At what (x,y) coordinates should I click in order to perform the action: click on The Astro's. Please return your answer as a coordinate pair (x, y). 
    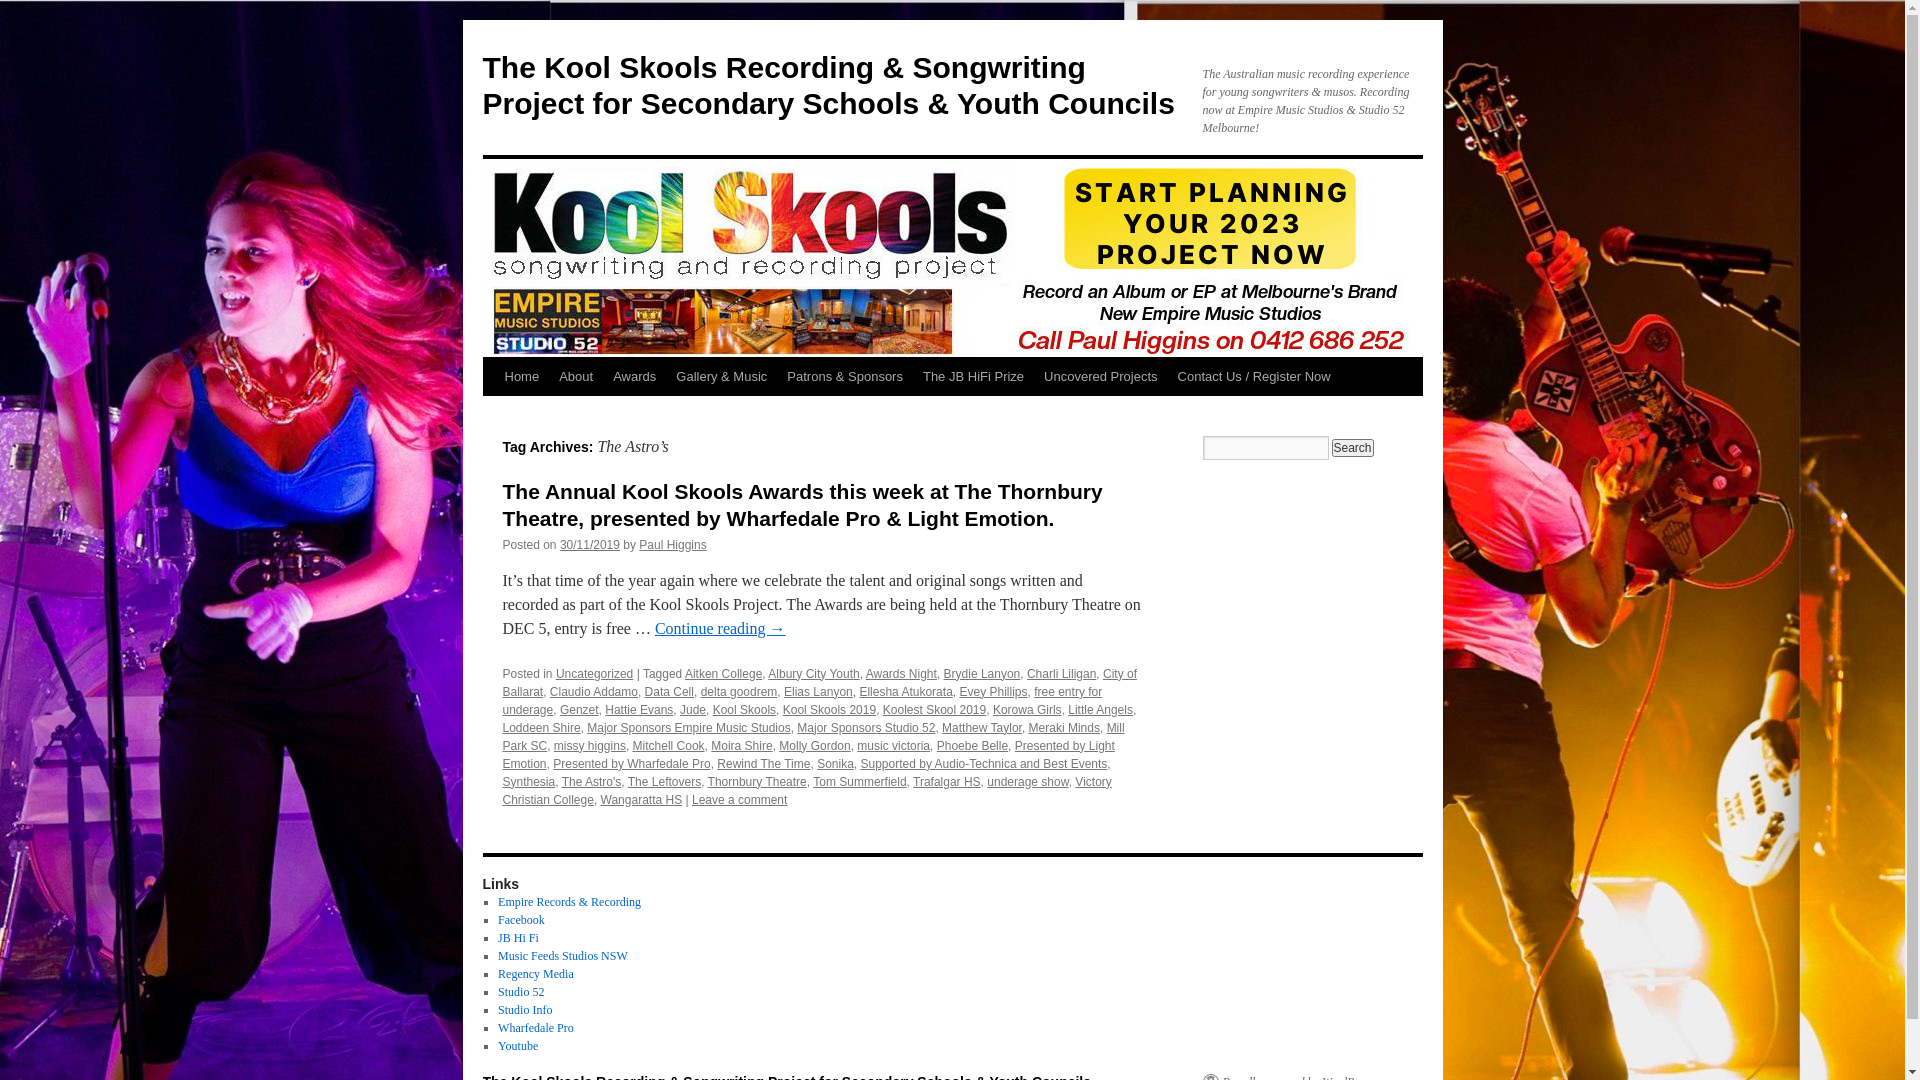
    Looking at the image, I should click on (592, 782).